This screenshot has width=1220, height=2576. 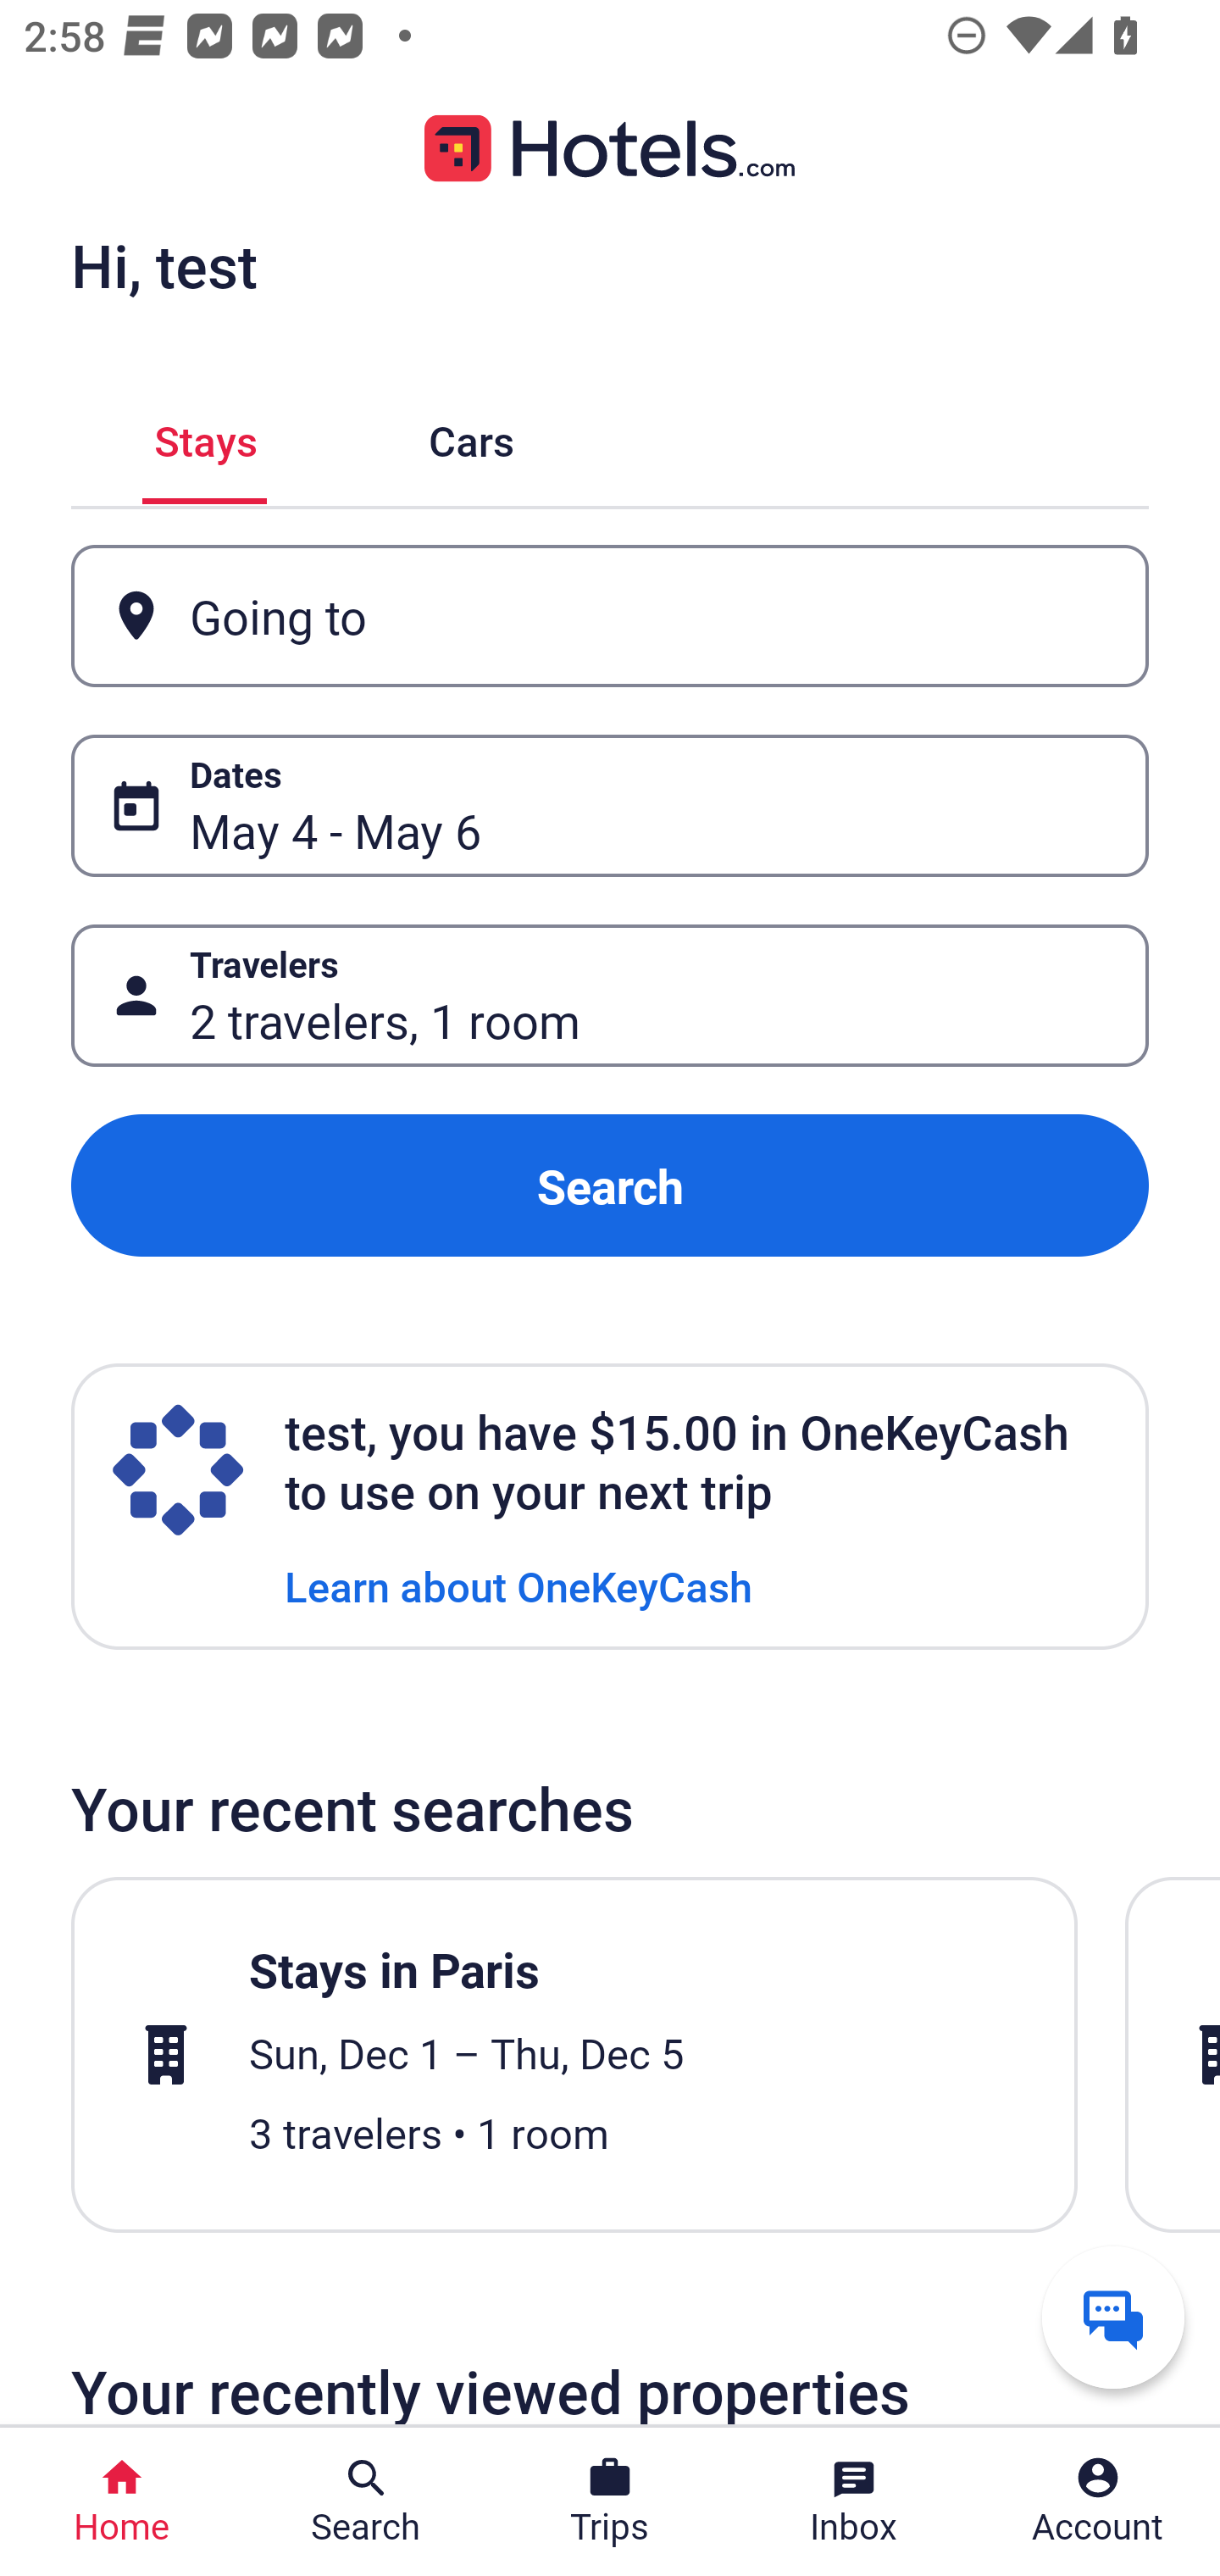 What do you see at coordinates (164, 265) in the screenshot?
I see `Hi, test` at bounding box center [164, 265].